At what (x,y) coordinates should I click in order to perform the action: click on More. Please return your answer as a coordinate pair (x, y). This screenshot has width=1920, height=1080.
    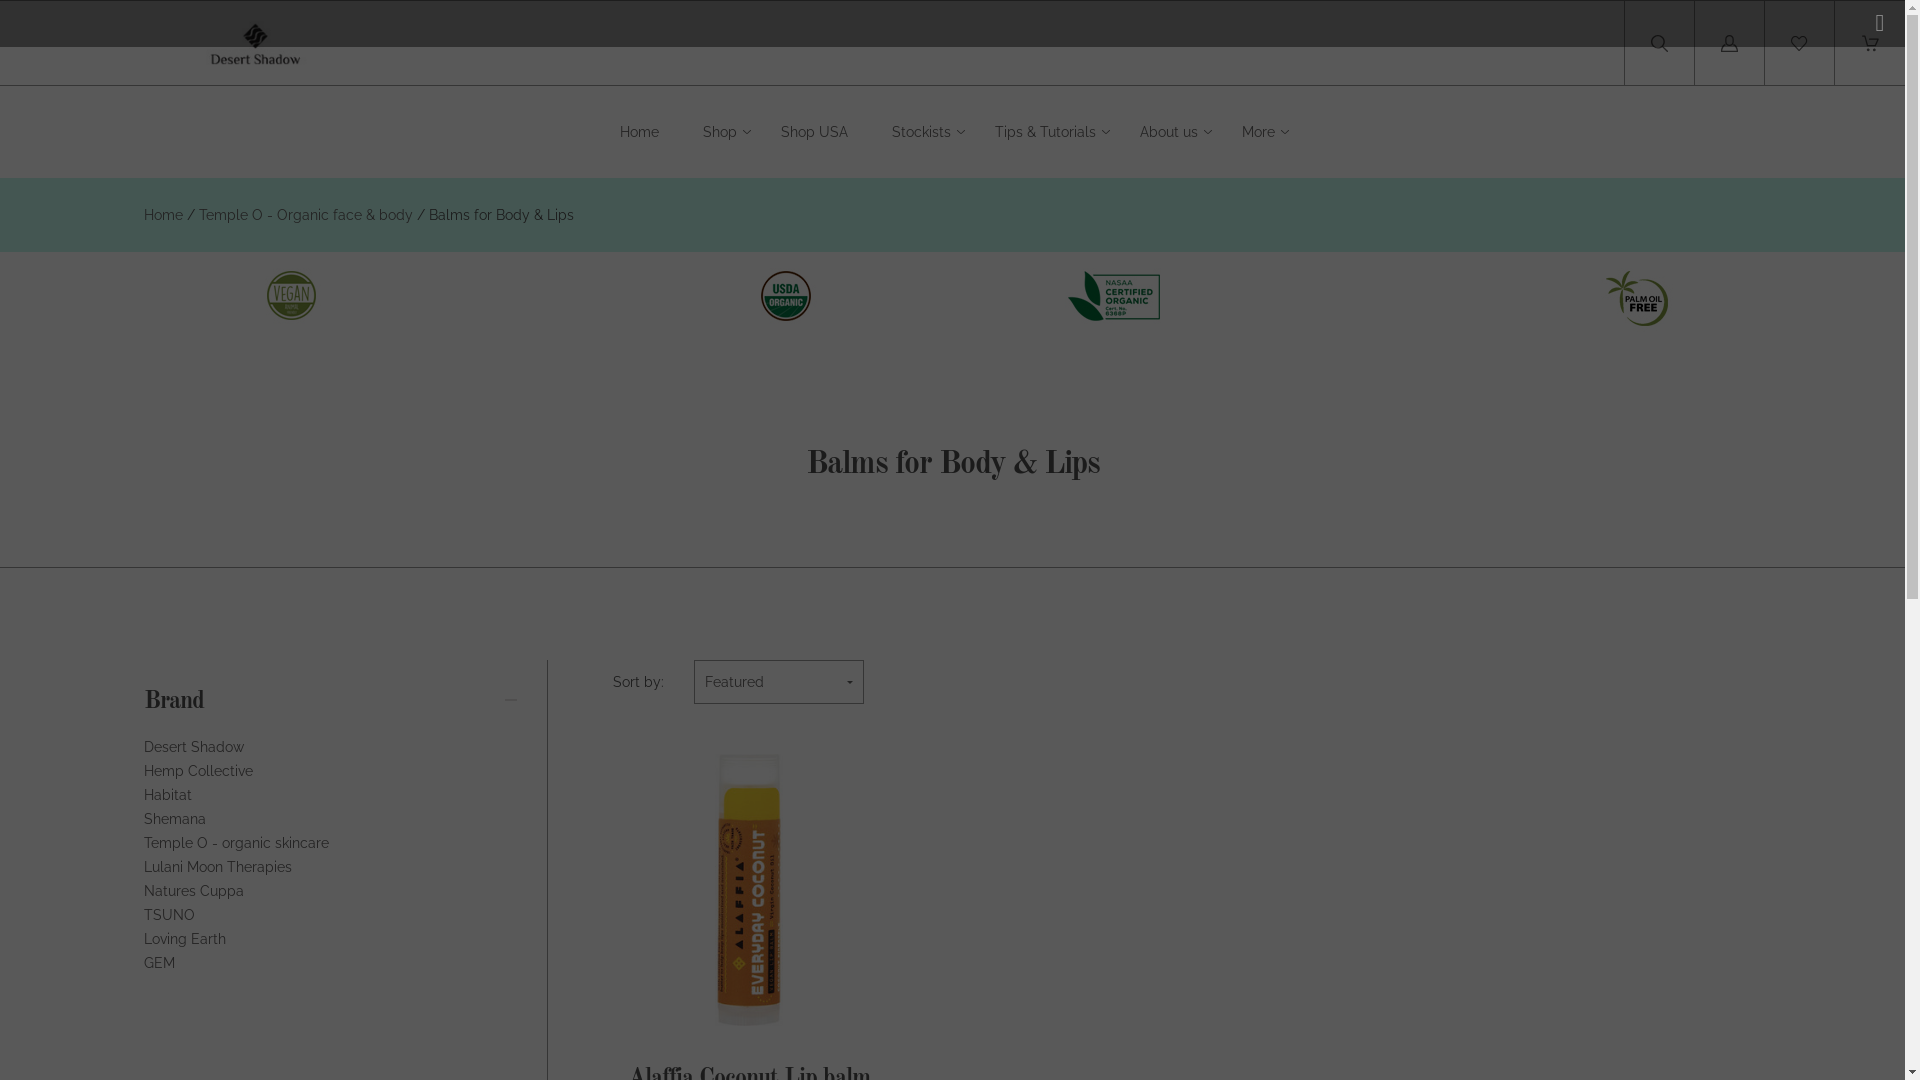
    Looking at the image, I should click on (1258, 132).